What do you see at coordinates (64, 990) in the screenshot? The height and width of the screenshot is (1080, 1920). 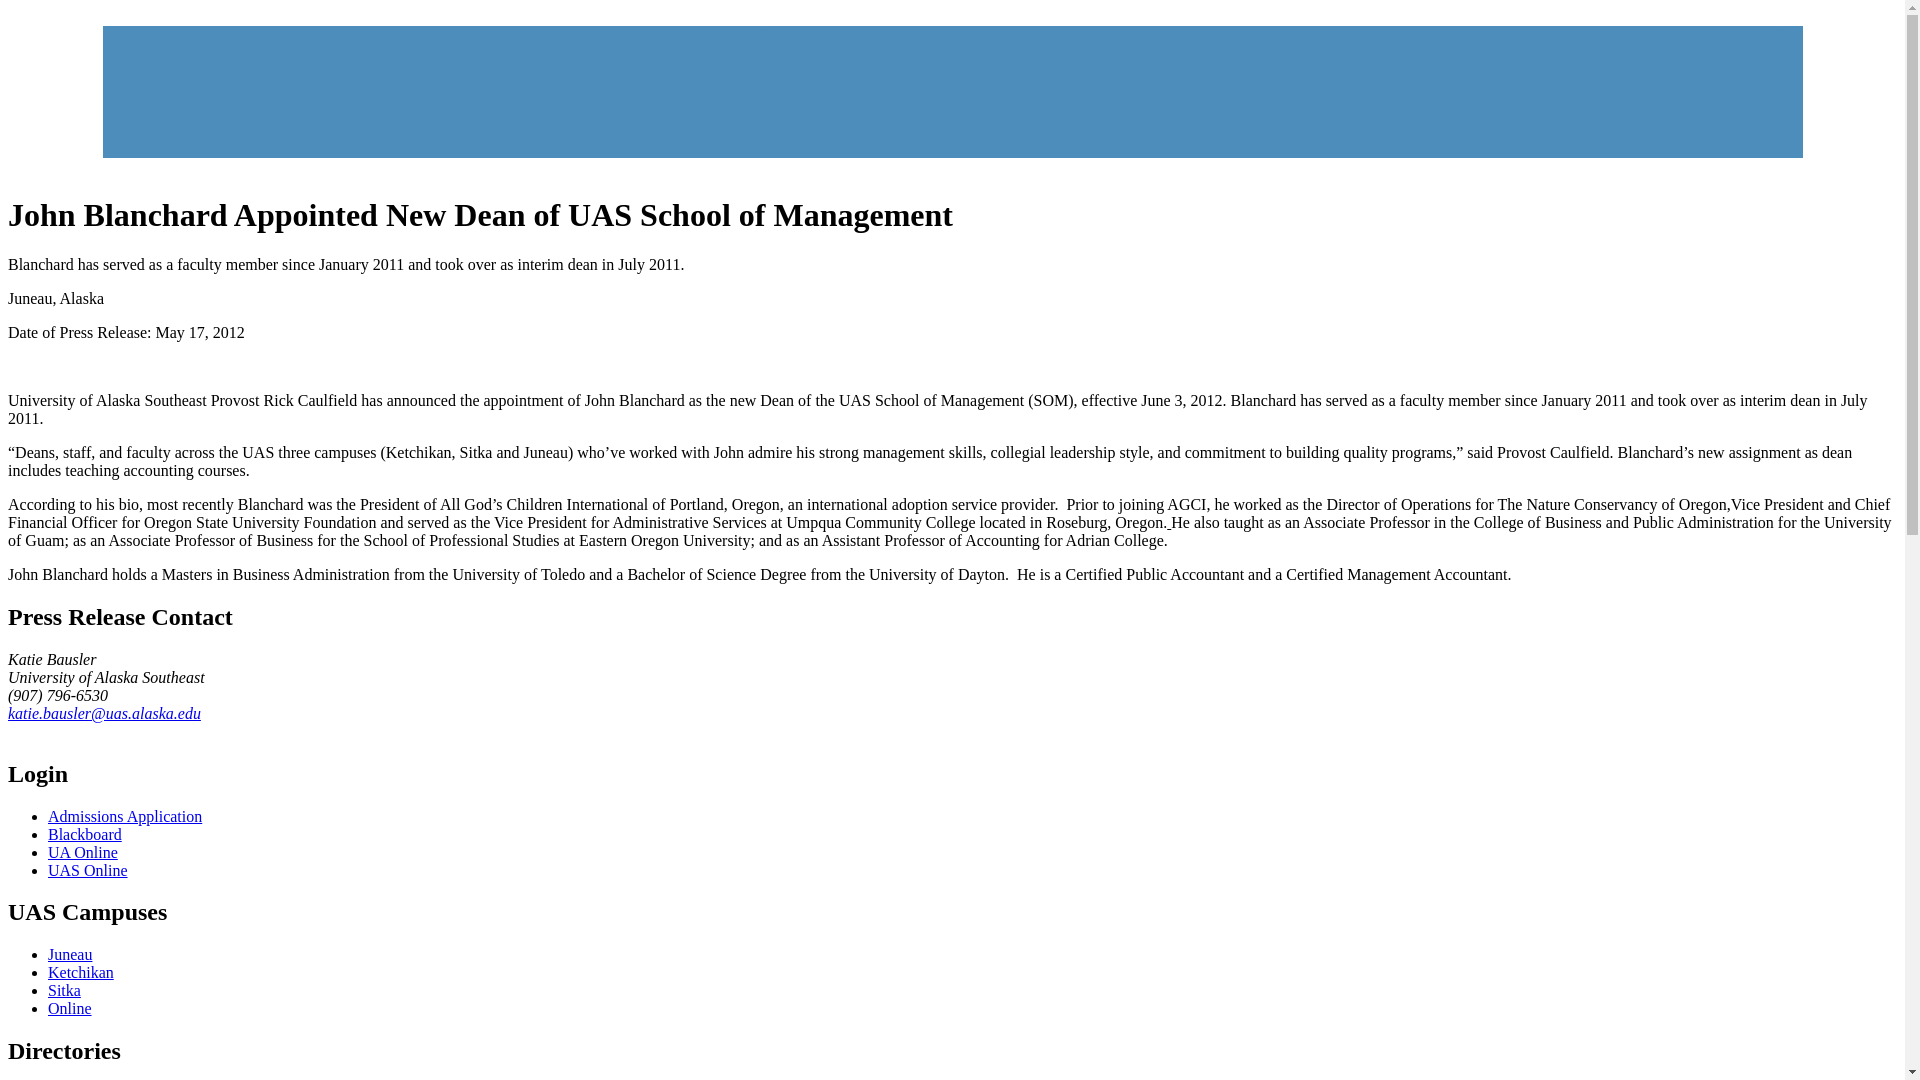 I see `Sitka` at bounding box center [64, 990].